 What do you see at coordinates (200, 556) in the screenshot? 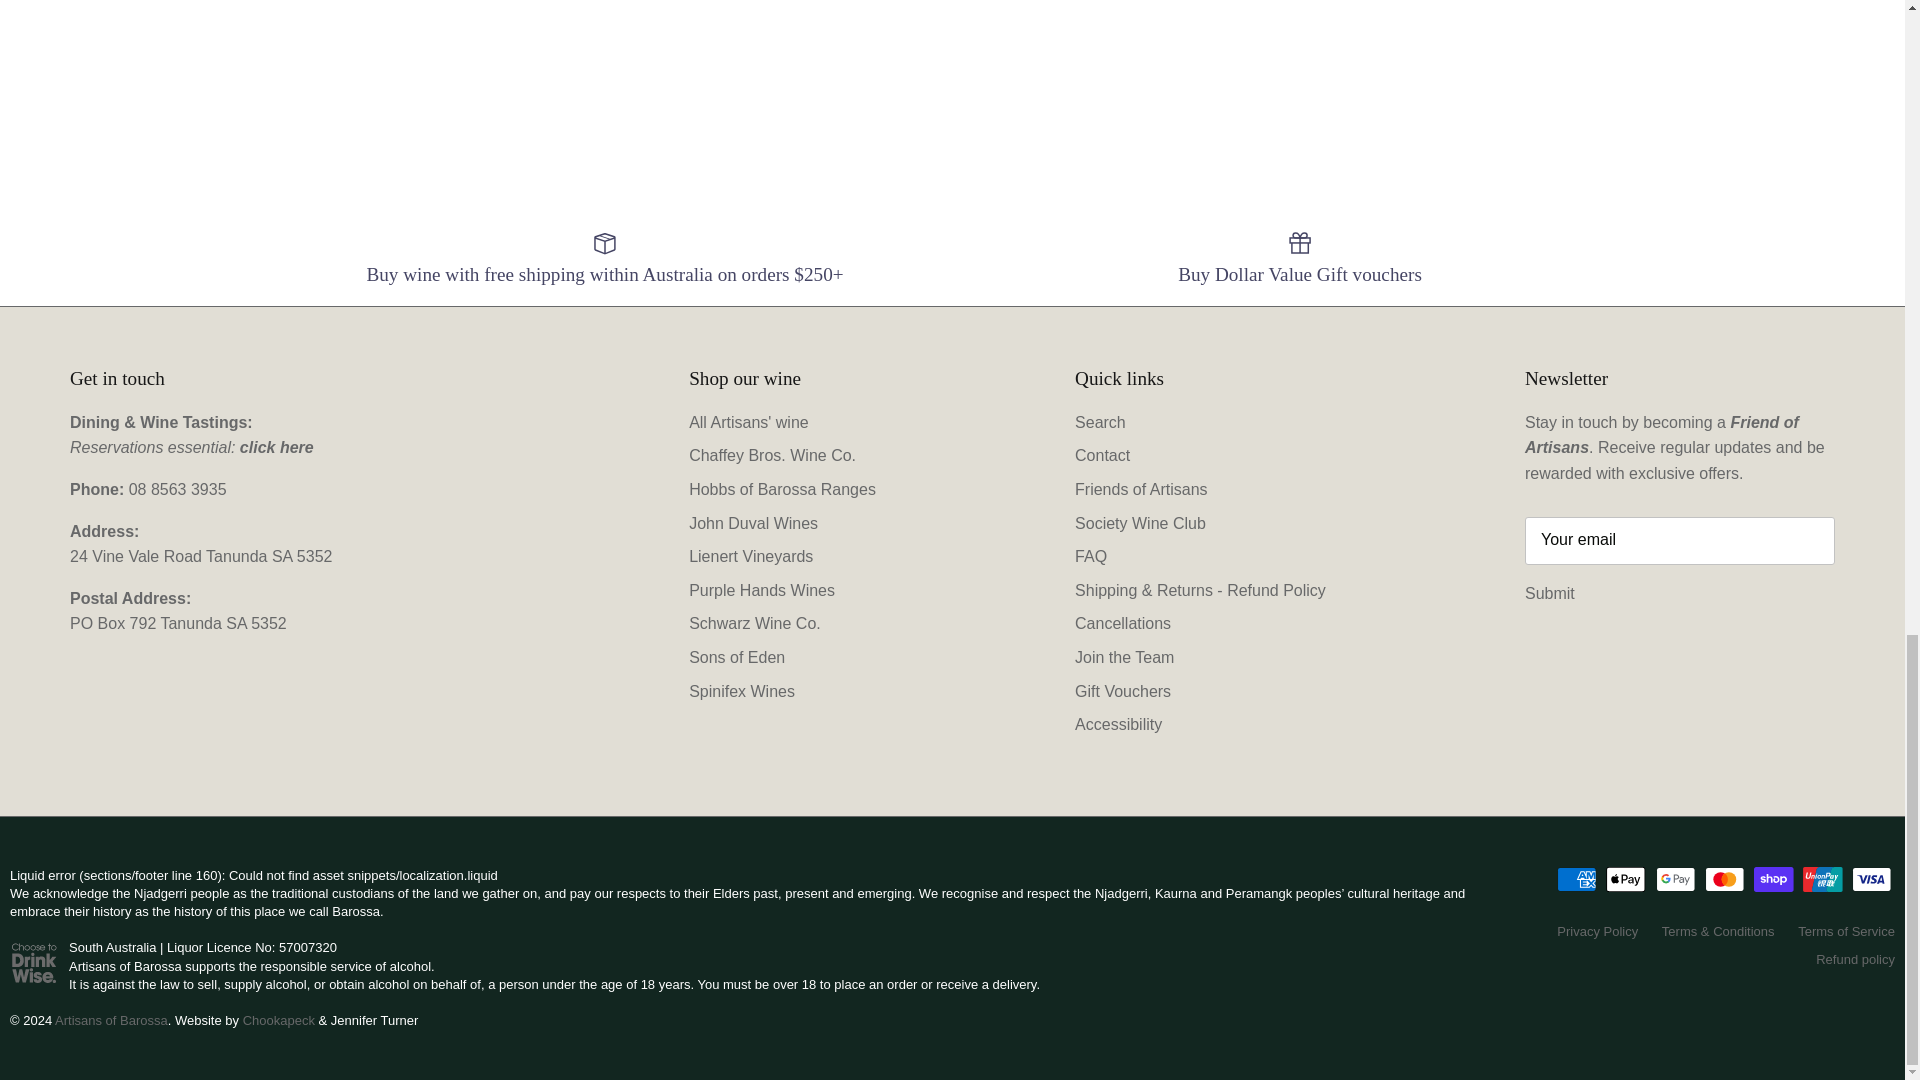
I see `GOOGLE MAPS` at bounding box center [200, 556].